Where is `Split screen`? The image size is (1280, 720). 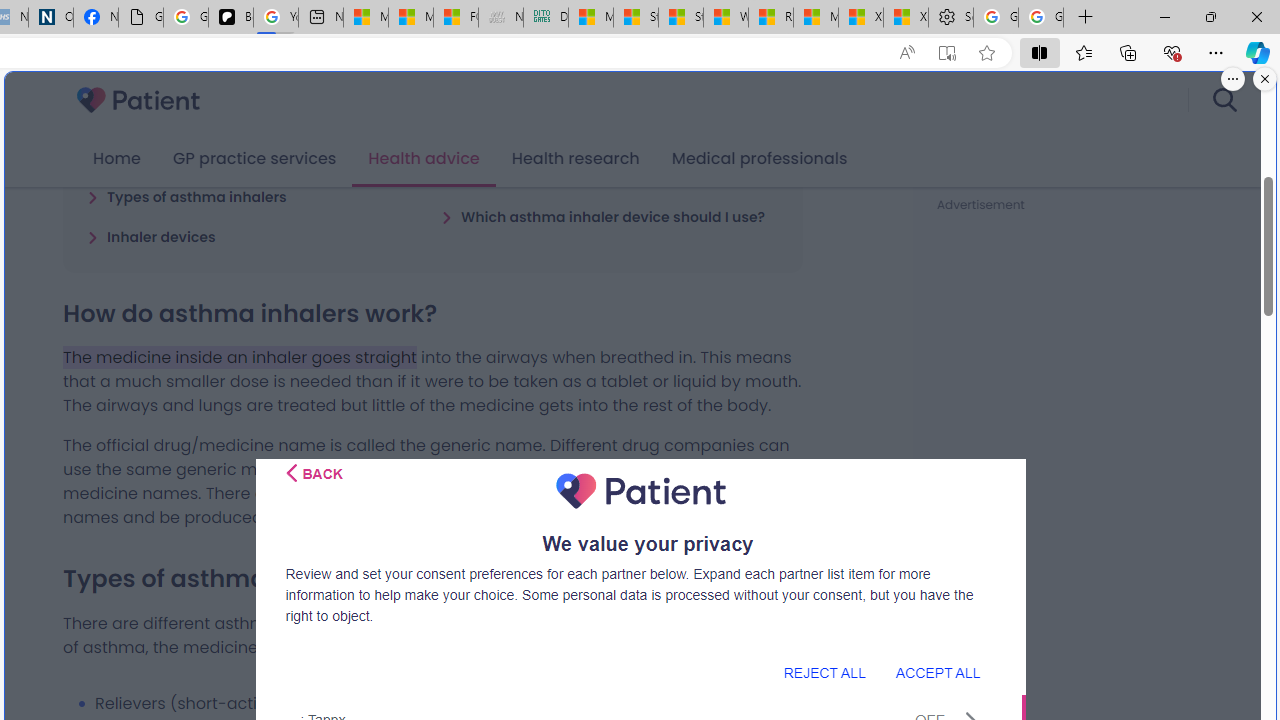 Split screen is located at coordinates (1040, 52).